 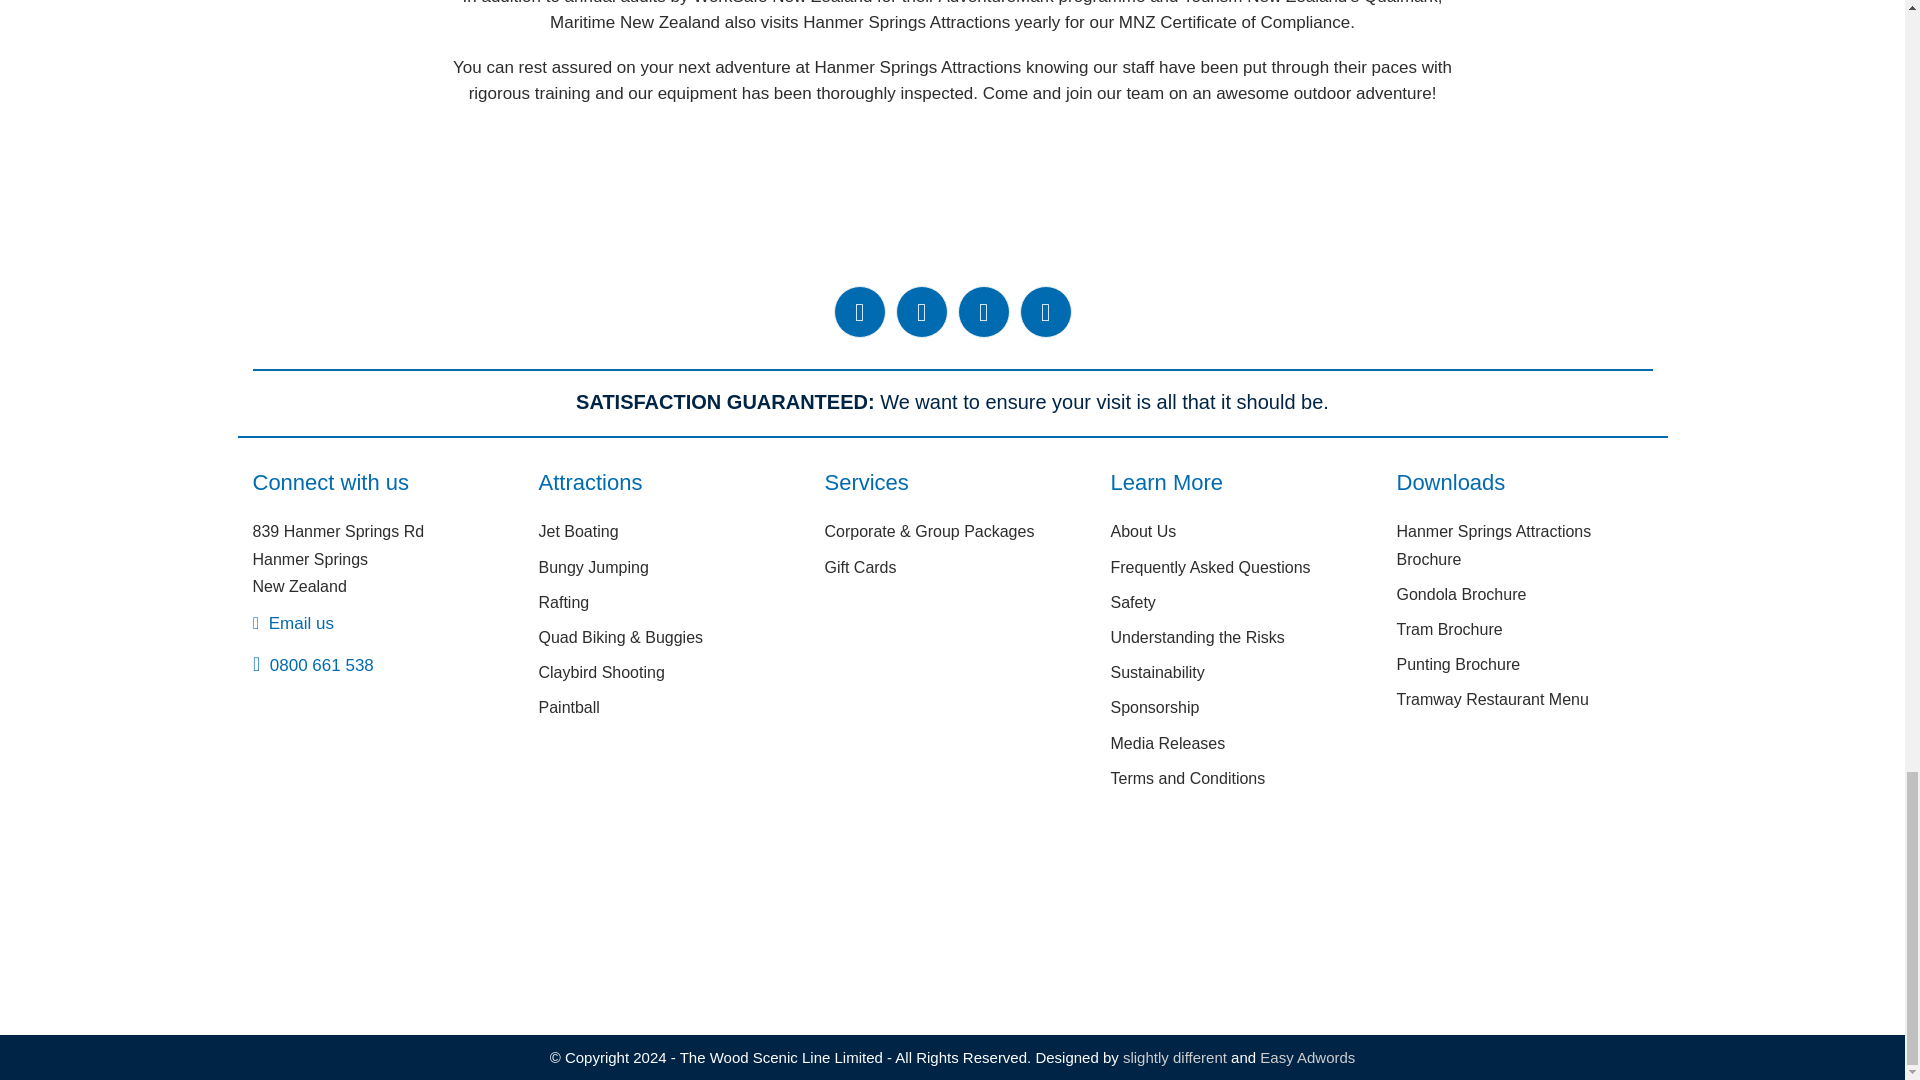 What do you see at coordinates (312, 665) in the screenshot?
I see `0800 661 538` at bounding box center [312, 665].